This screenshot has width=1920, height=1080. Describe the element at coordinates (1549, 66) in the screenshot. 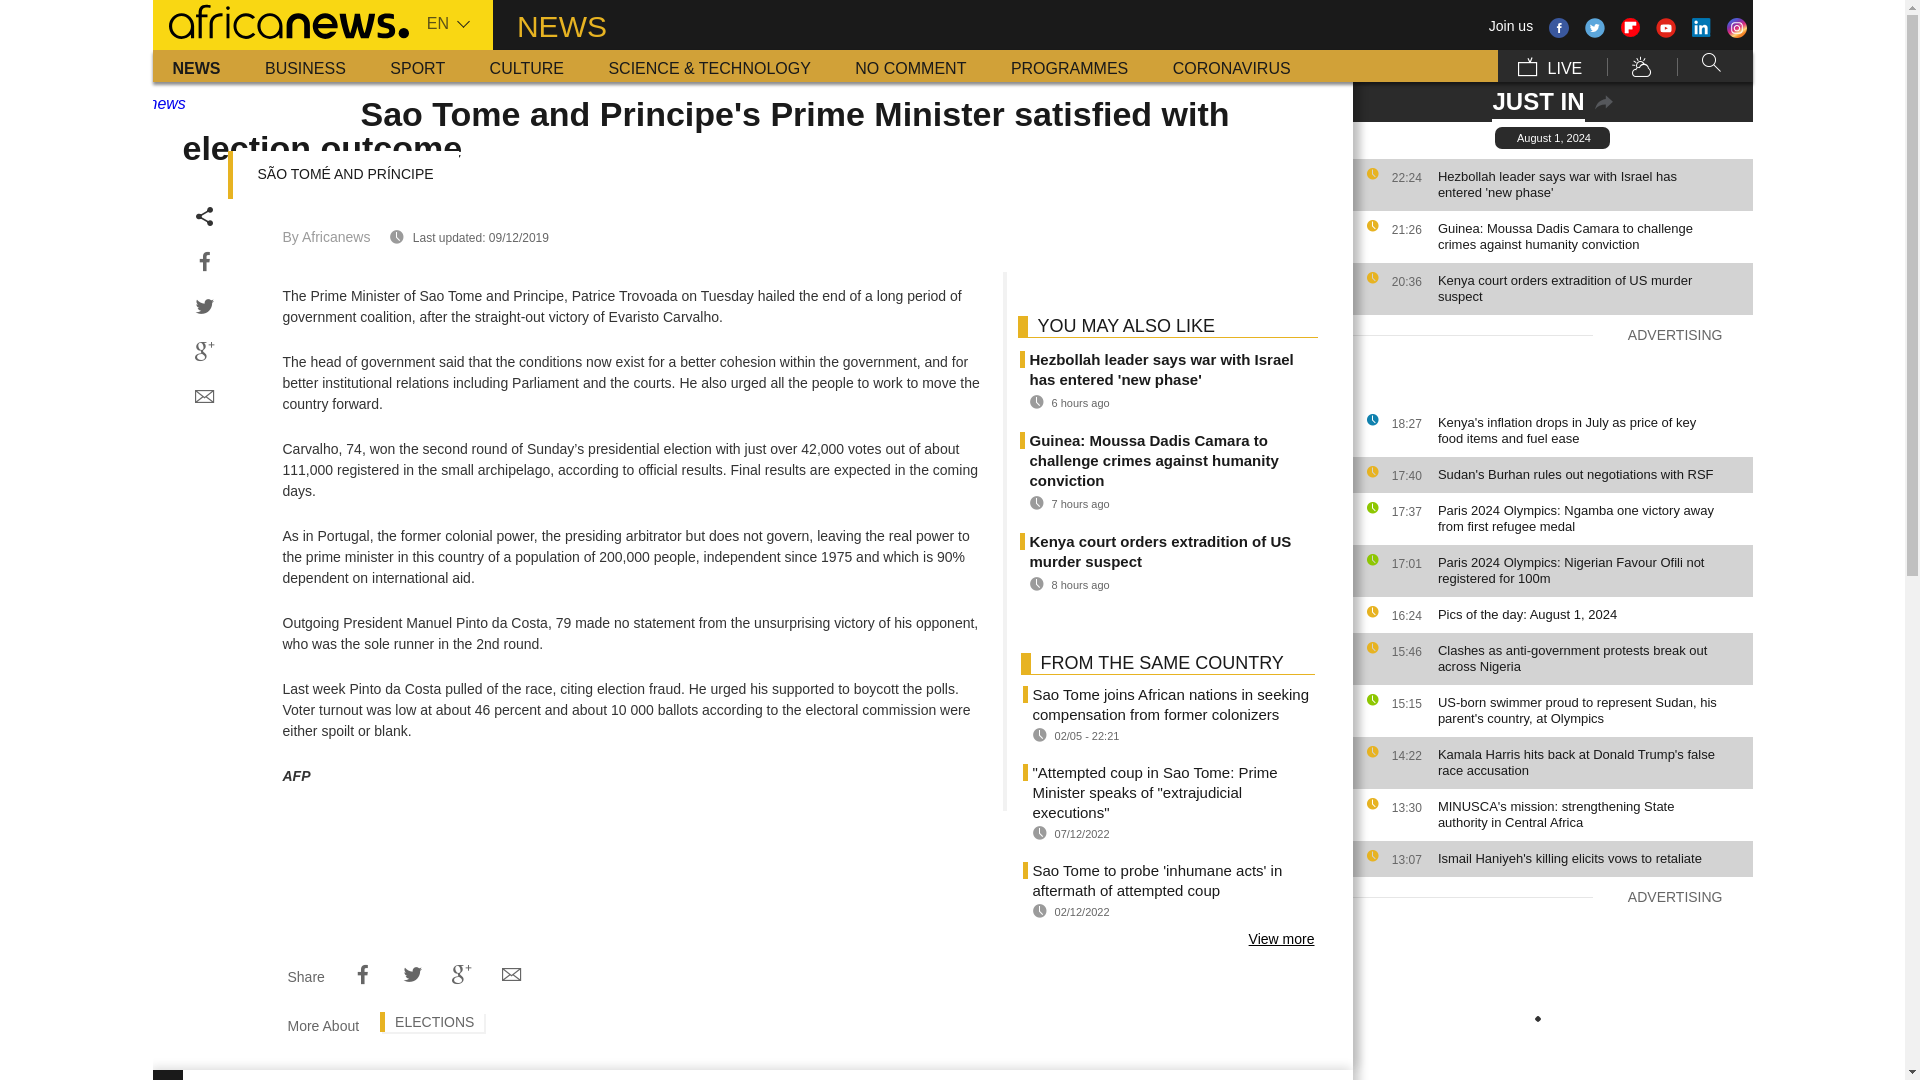

I see `LIVE` at that location.